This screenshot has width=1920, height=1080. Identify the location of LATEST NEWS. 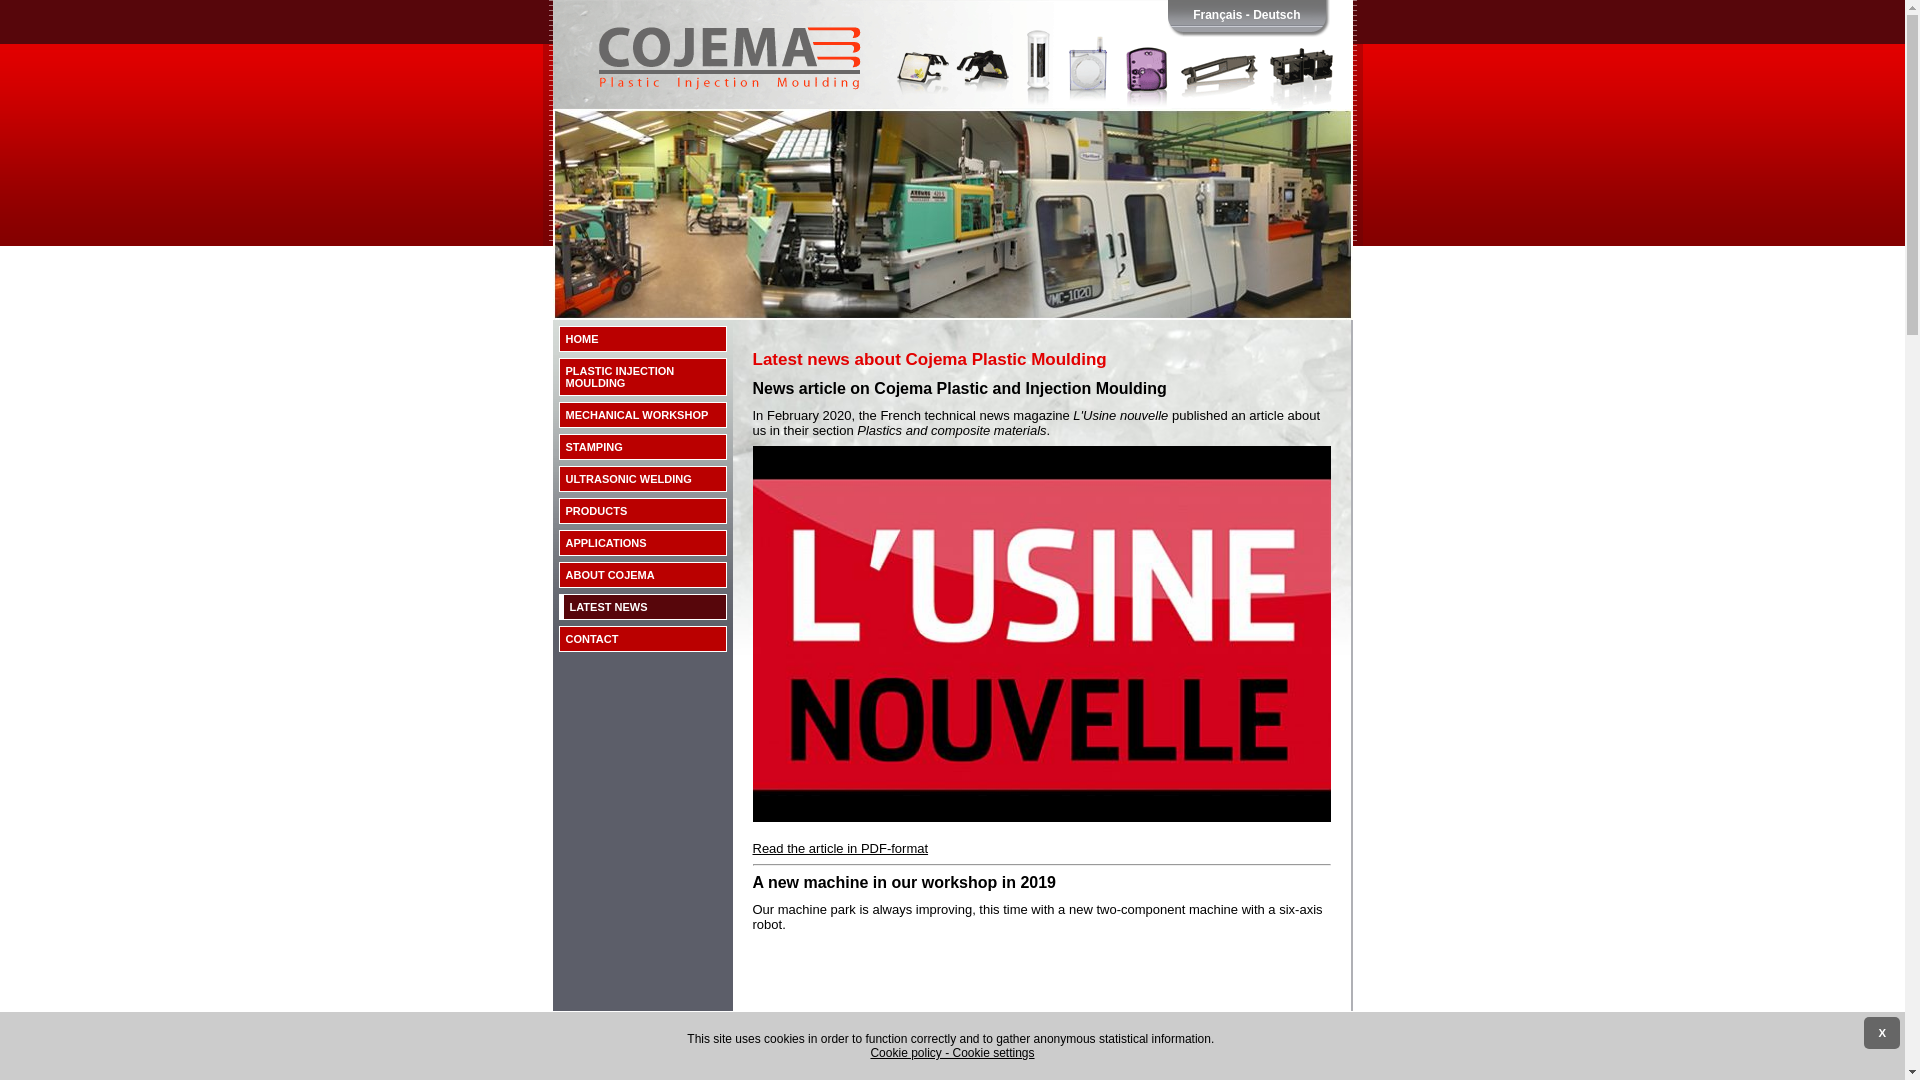
(642, 607).